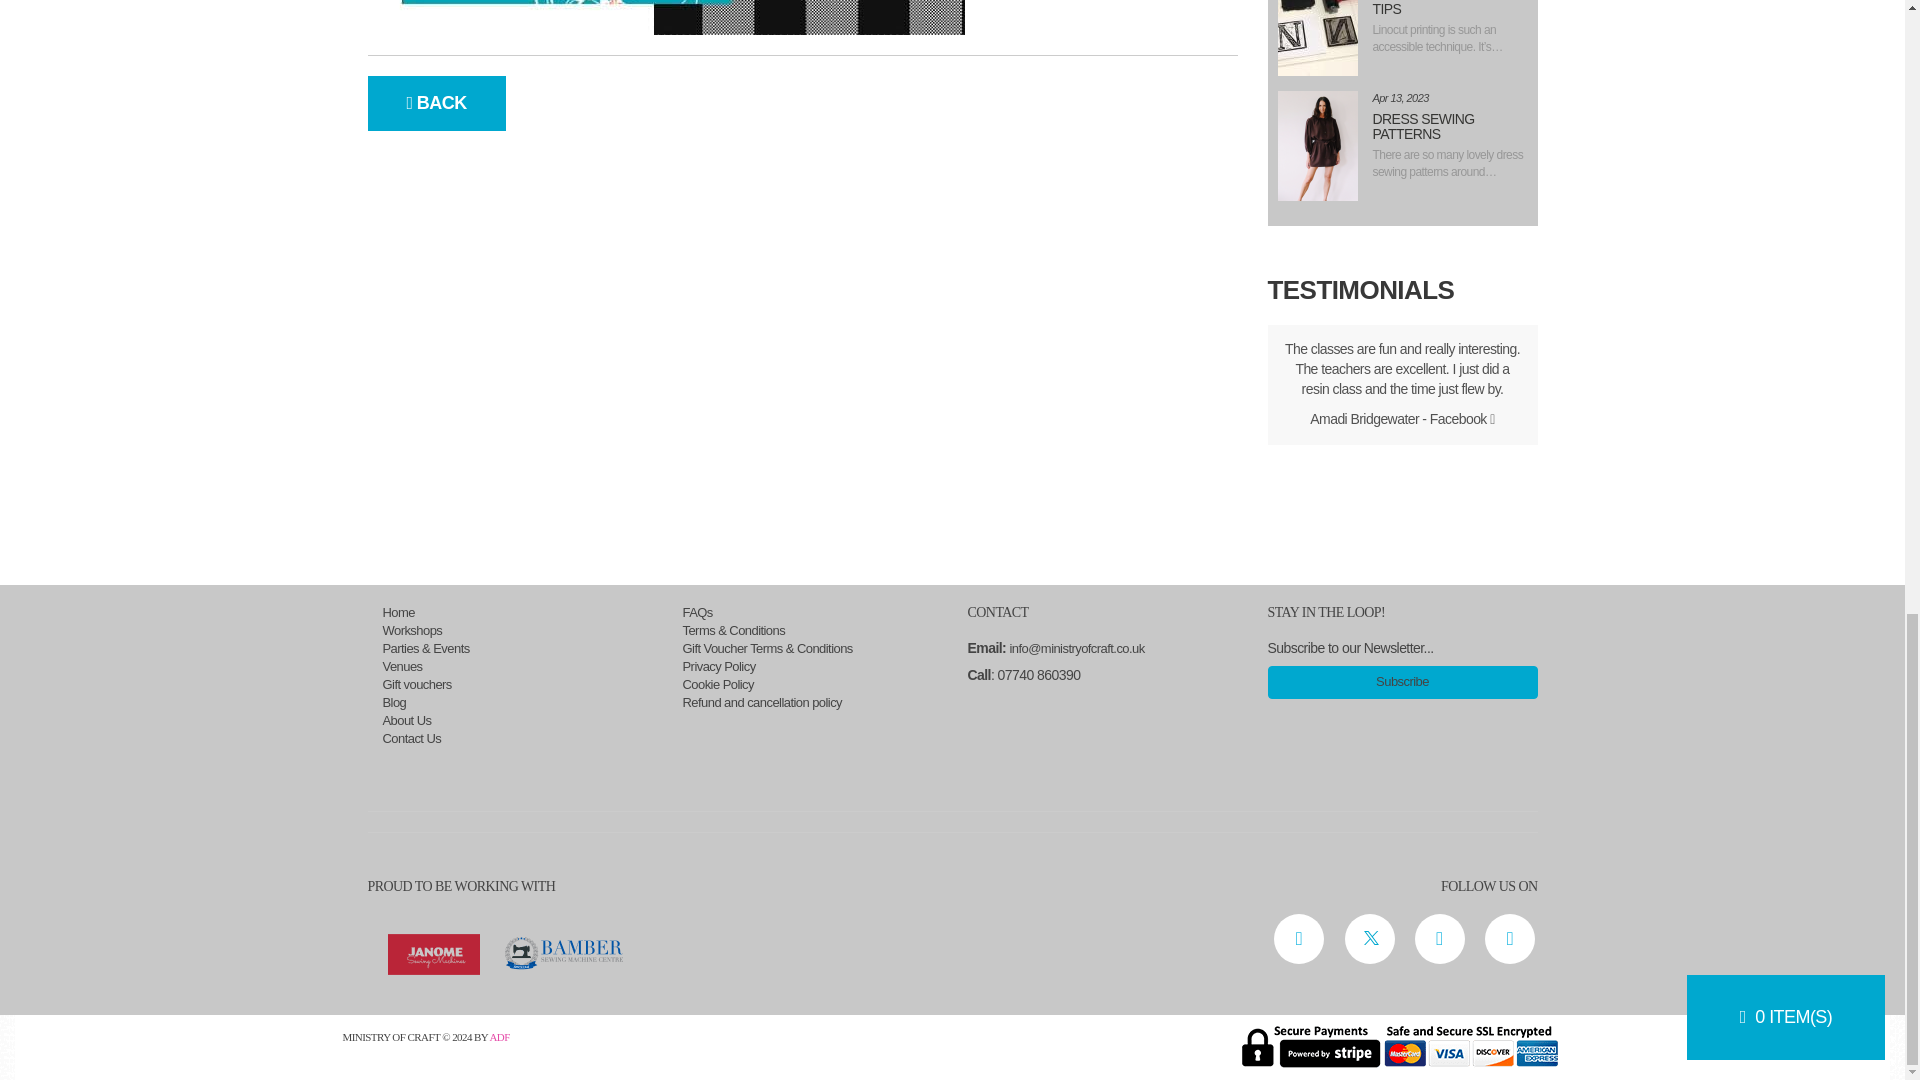 This screenshot has height=1080, width=1920. Describe the element at coordinates (1318, 145) in the screenshot. I see `FABRIC FRIDAY!` at that location.